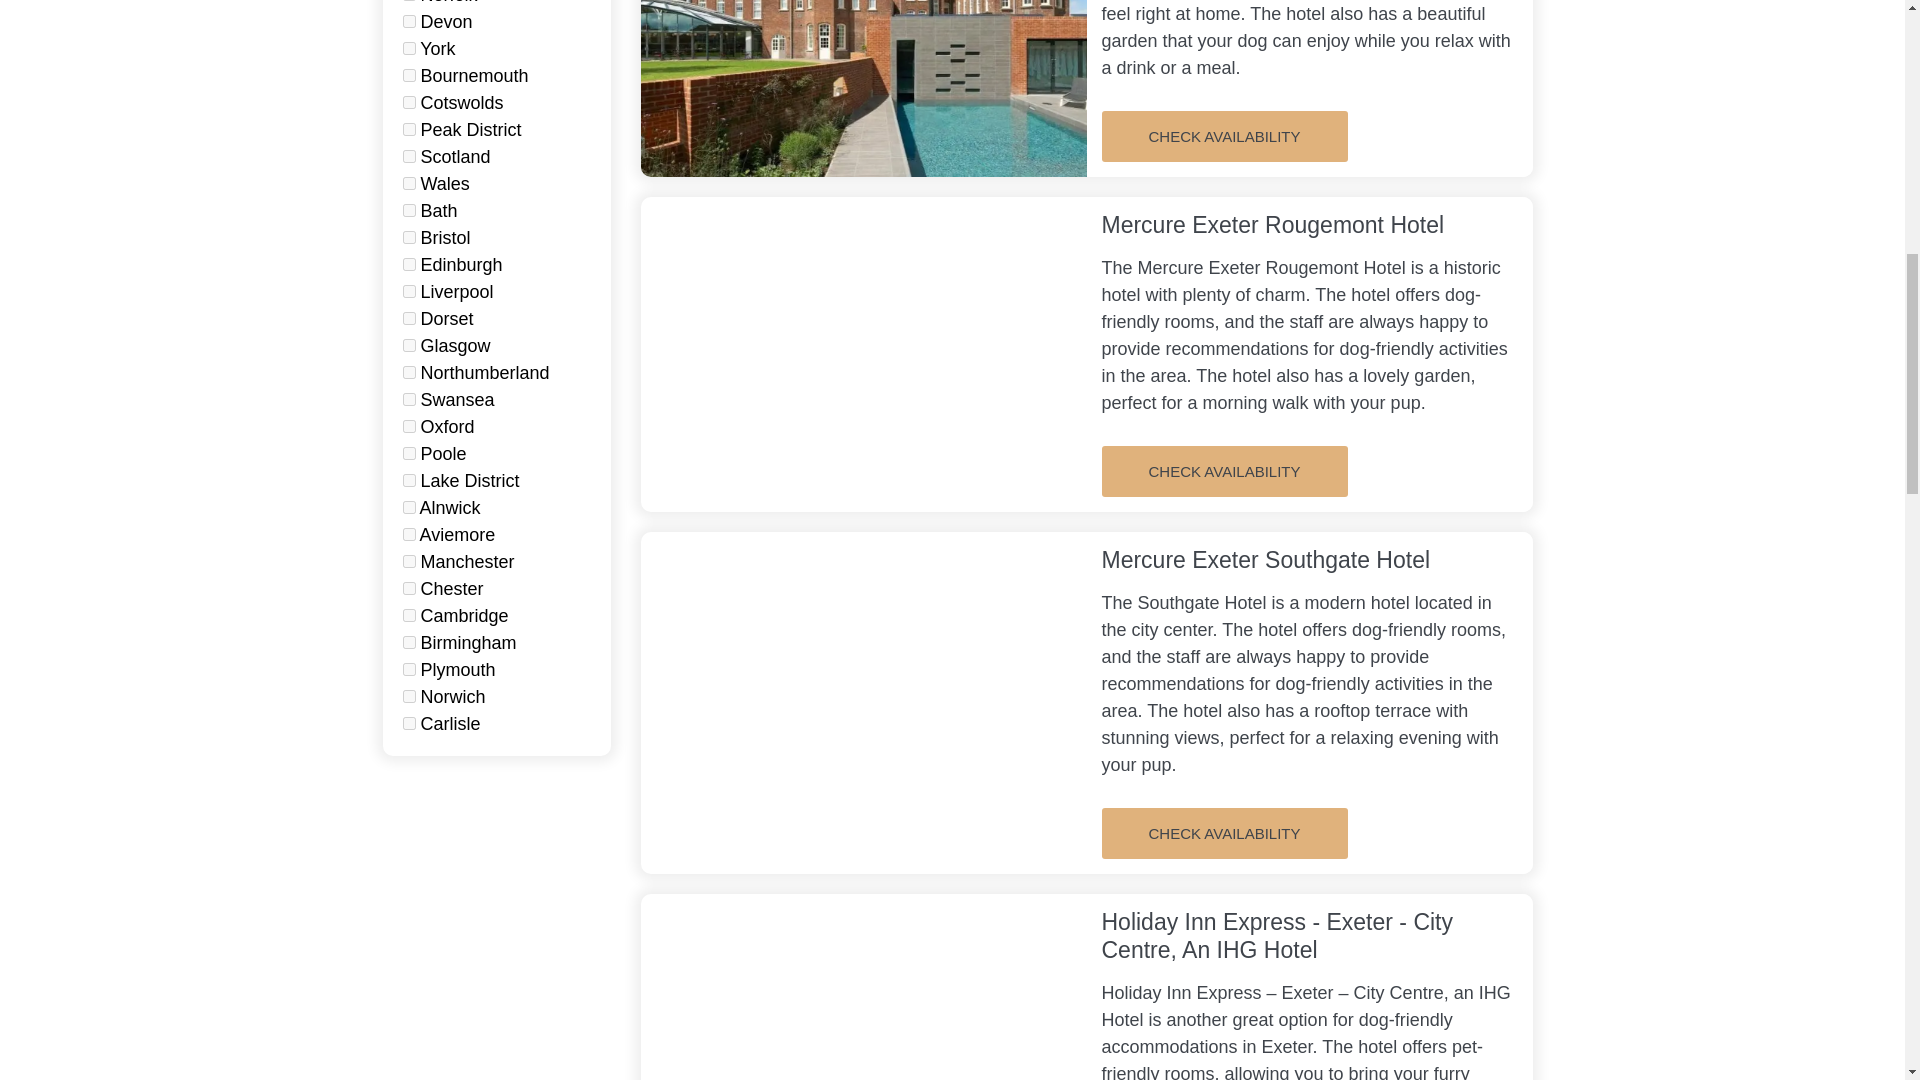 This screenshot has width=1920, height=1080. What do you see at coordinates (408, 48) in the screenshot?
I see `on` at bounding box center [408, 48].